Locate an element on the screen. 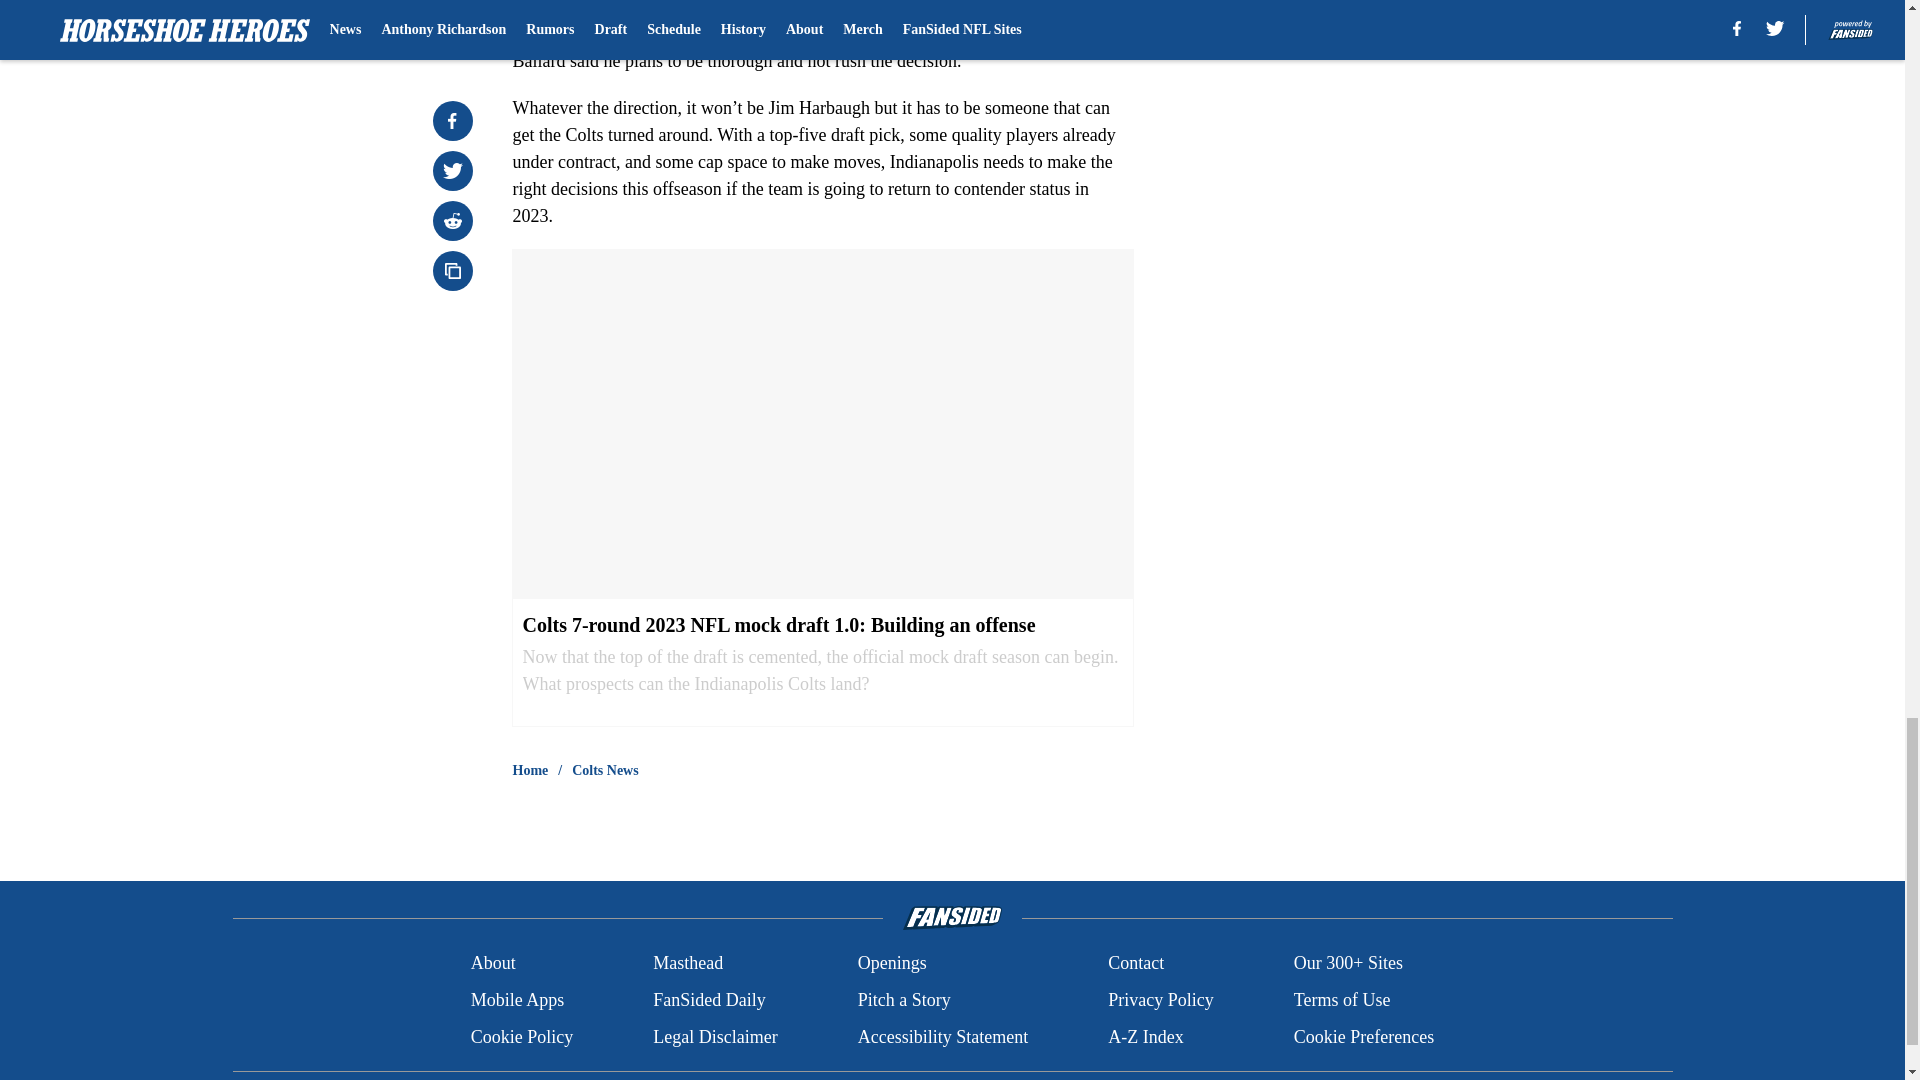 Image resolution: width=1920 pixels, height=1080 pixels. Contact is located at coordinates (1135, 964).